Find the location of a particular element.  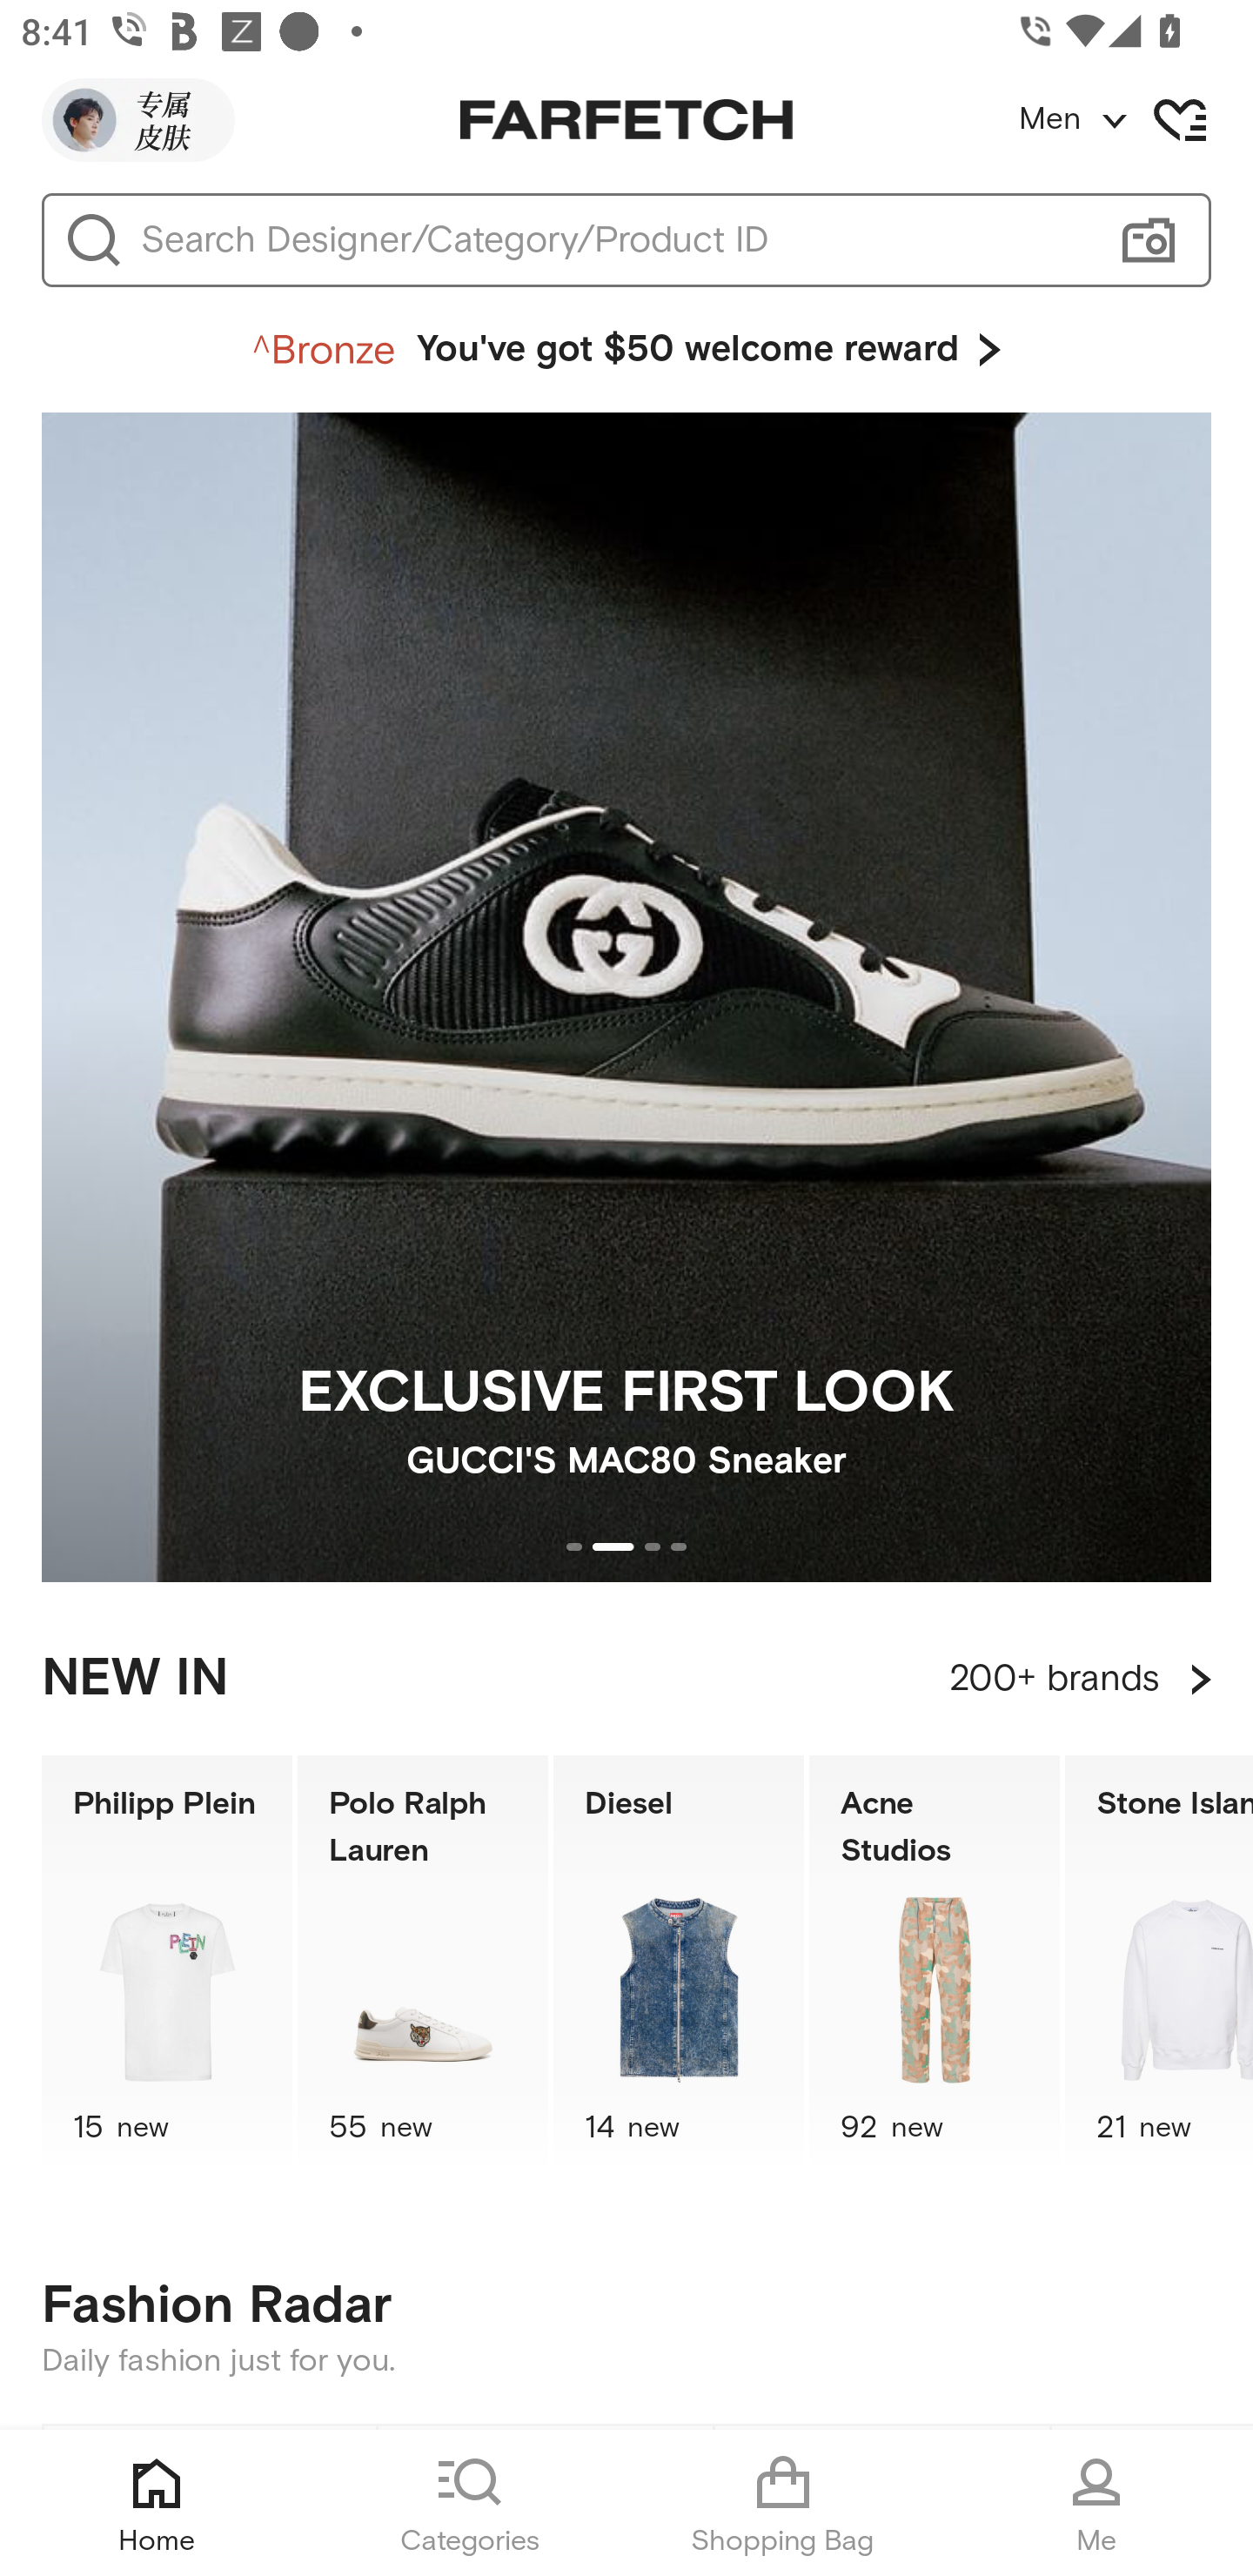

You've got $50 welcome reward is located at coordinates (626, 350).